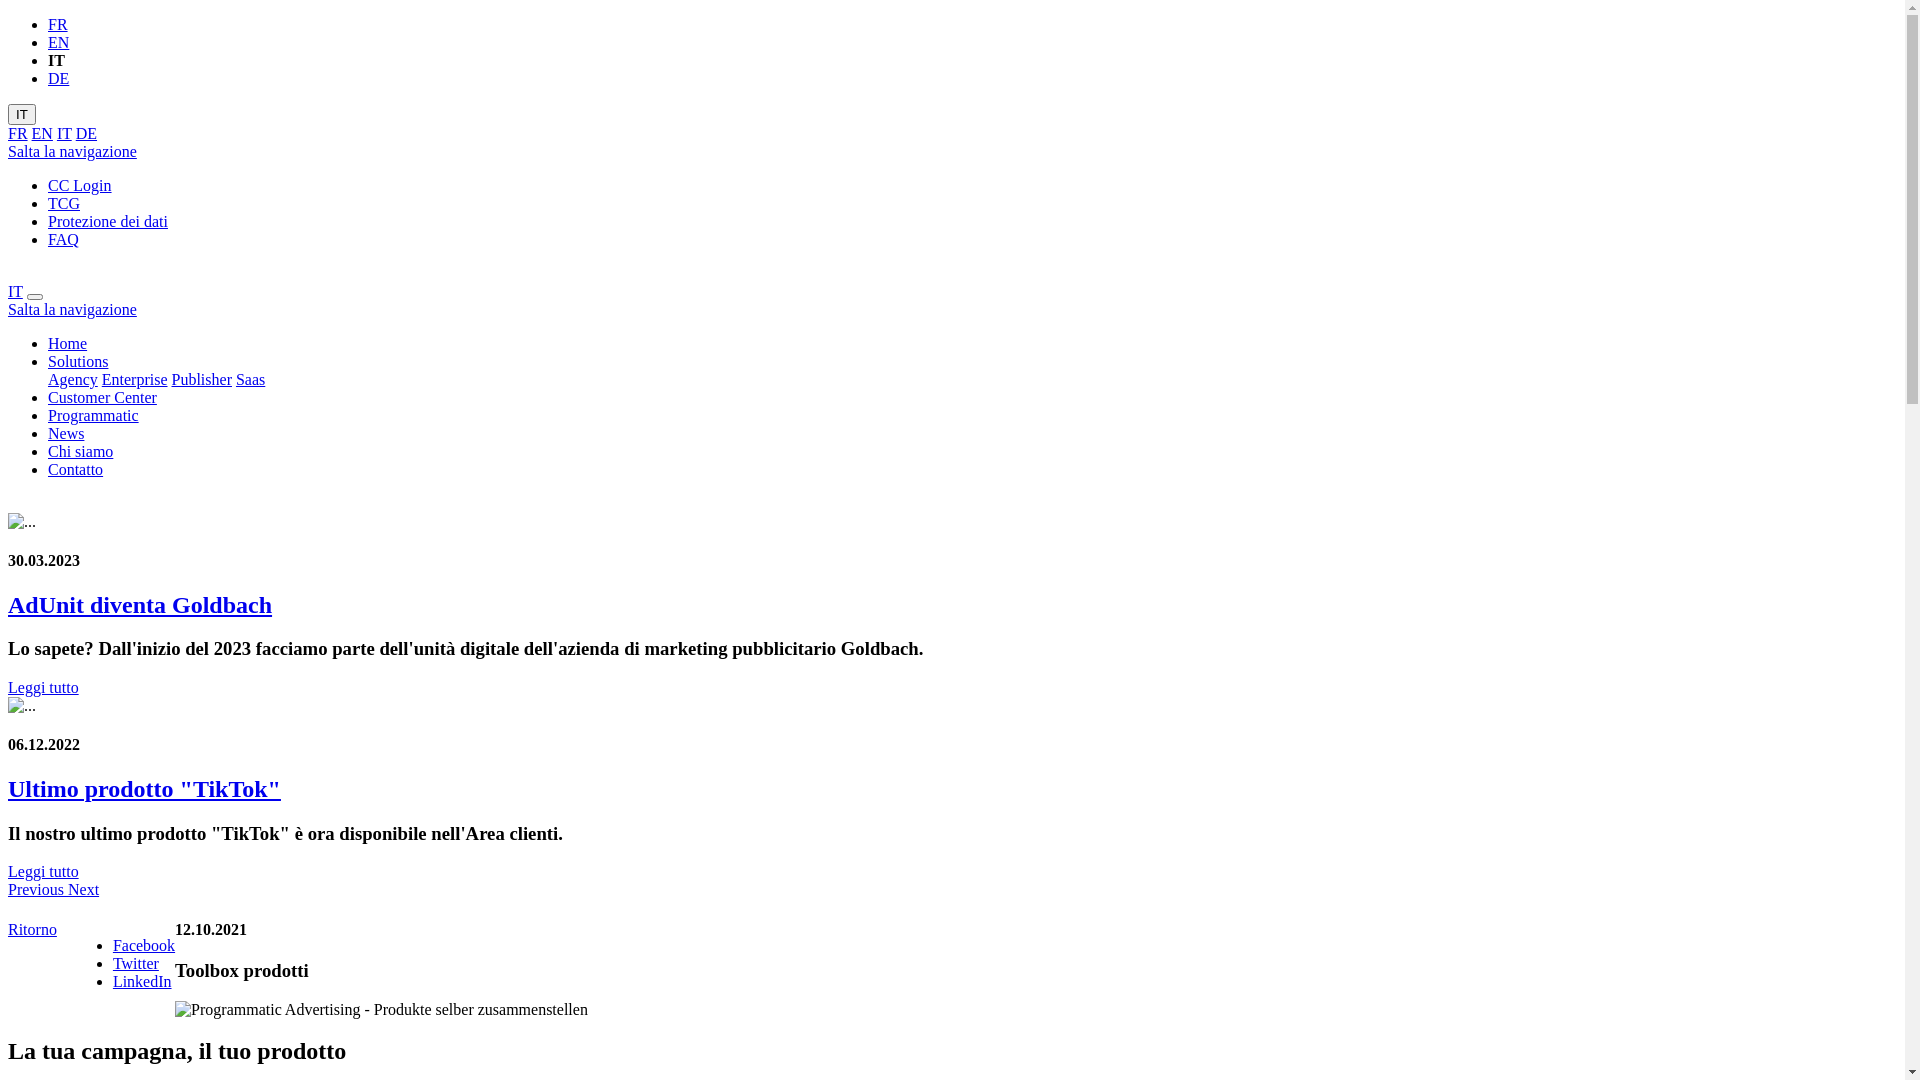 This screenshot has width=1920, height=1080. Describe the element at coordinates (136, 964) in the screenshot. I see `Twitter` at that location.